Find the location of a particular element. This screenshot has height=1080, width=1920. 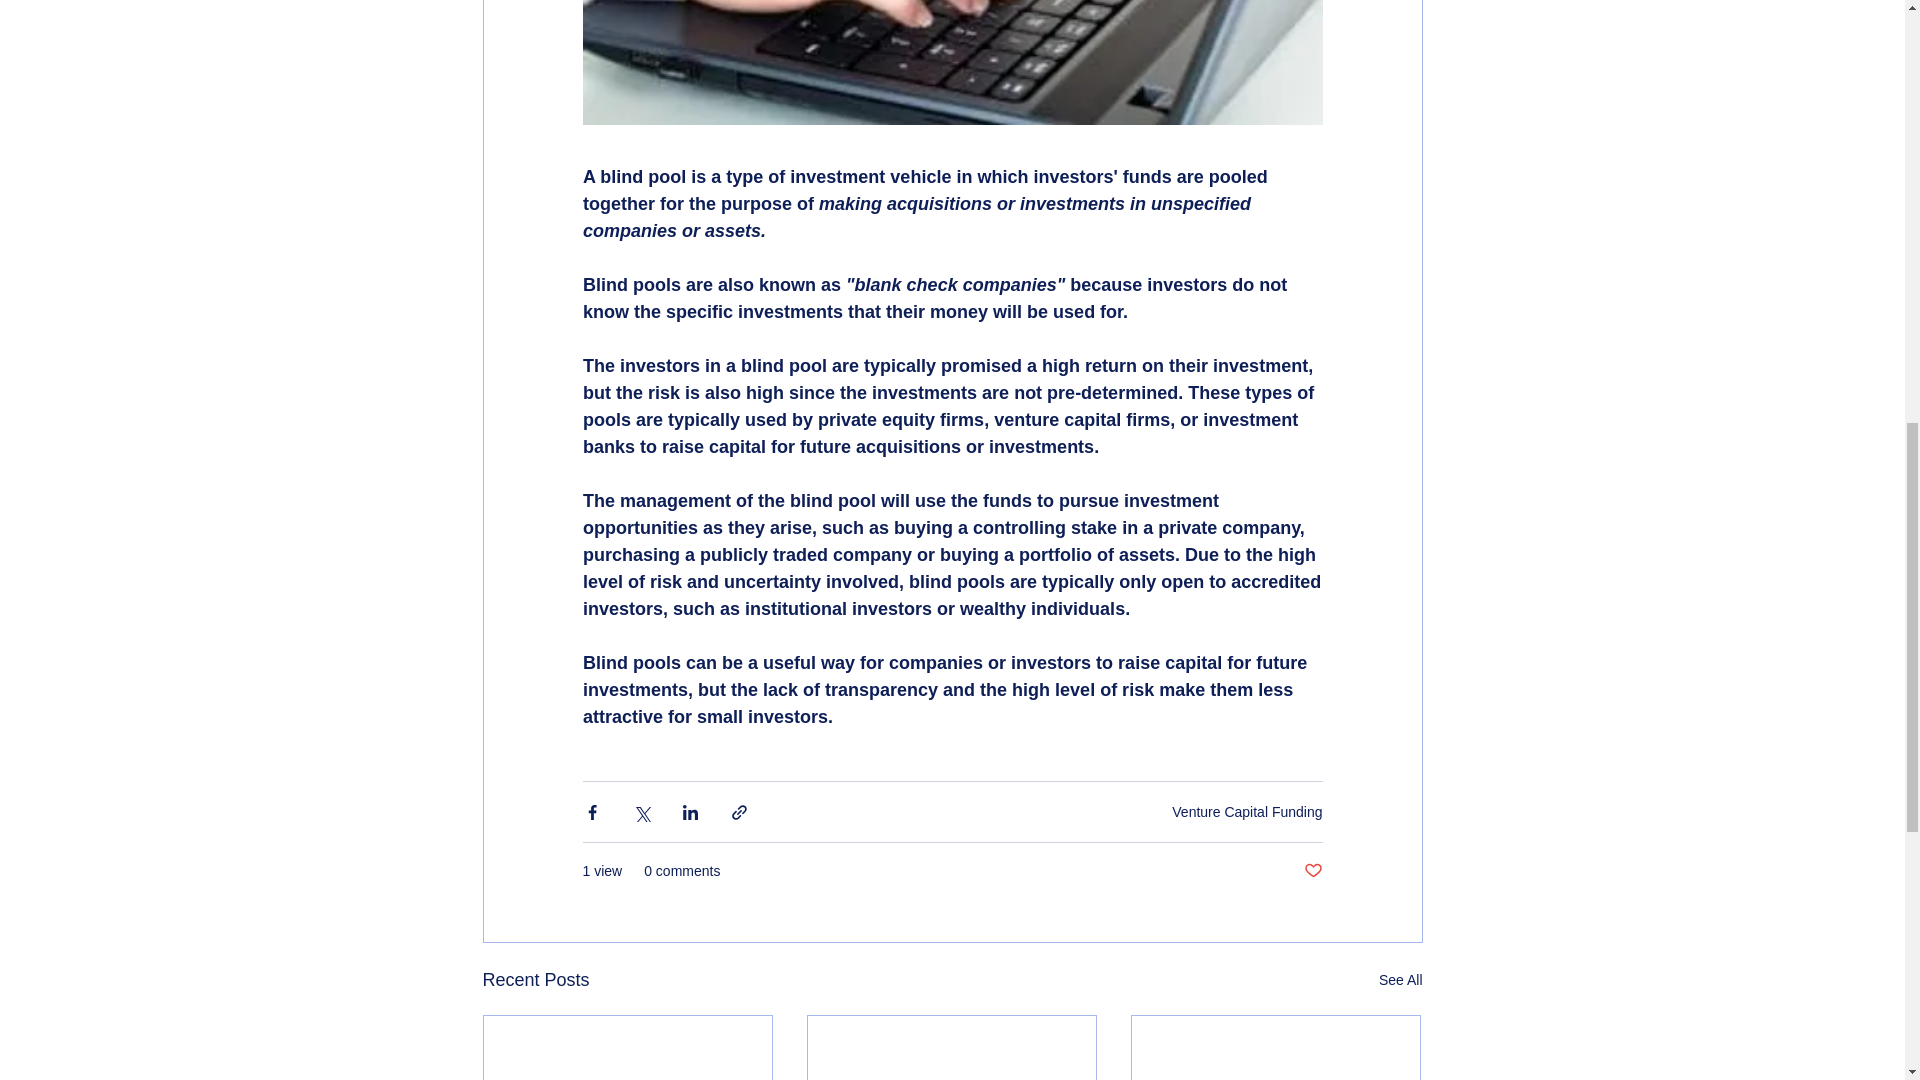

Post not marked as liked is located at coordinates (1312, 871).